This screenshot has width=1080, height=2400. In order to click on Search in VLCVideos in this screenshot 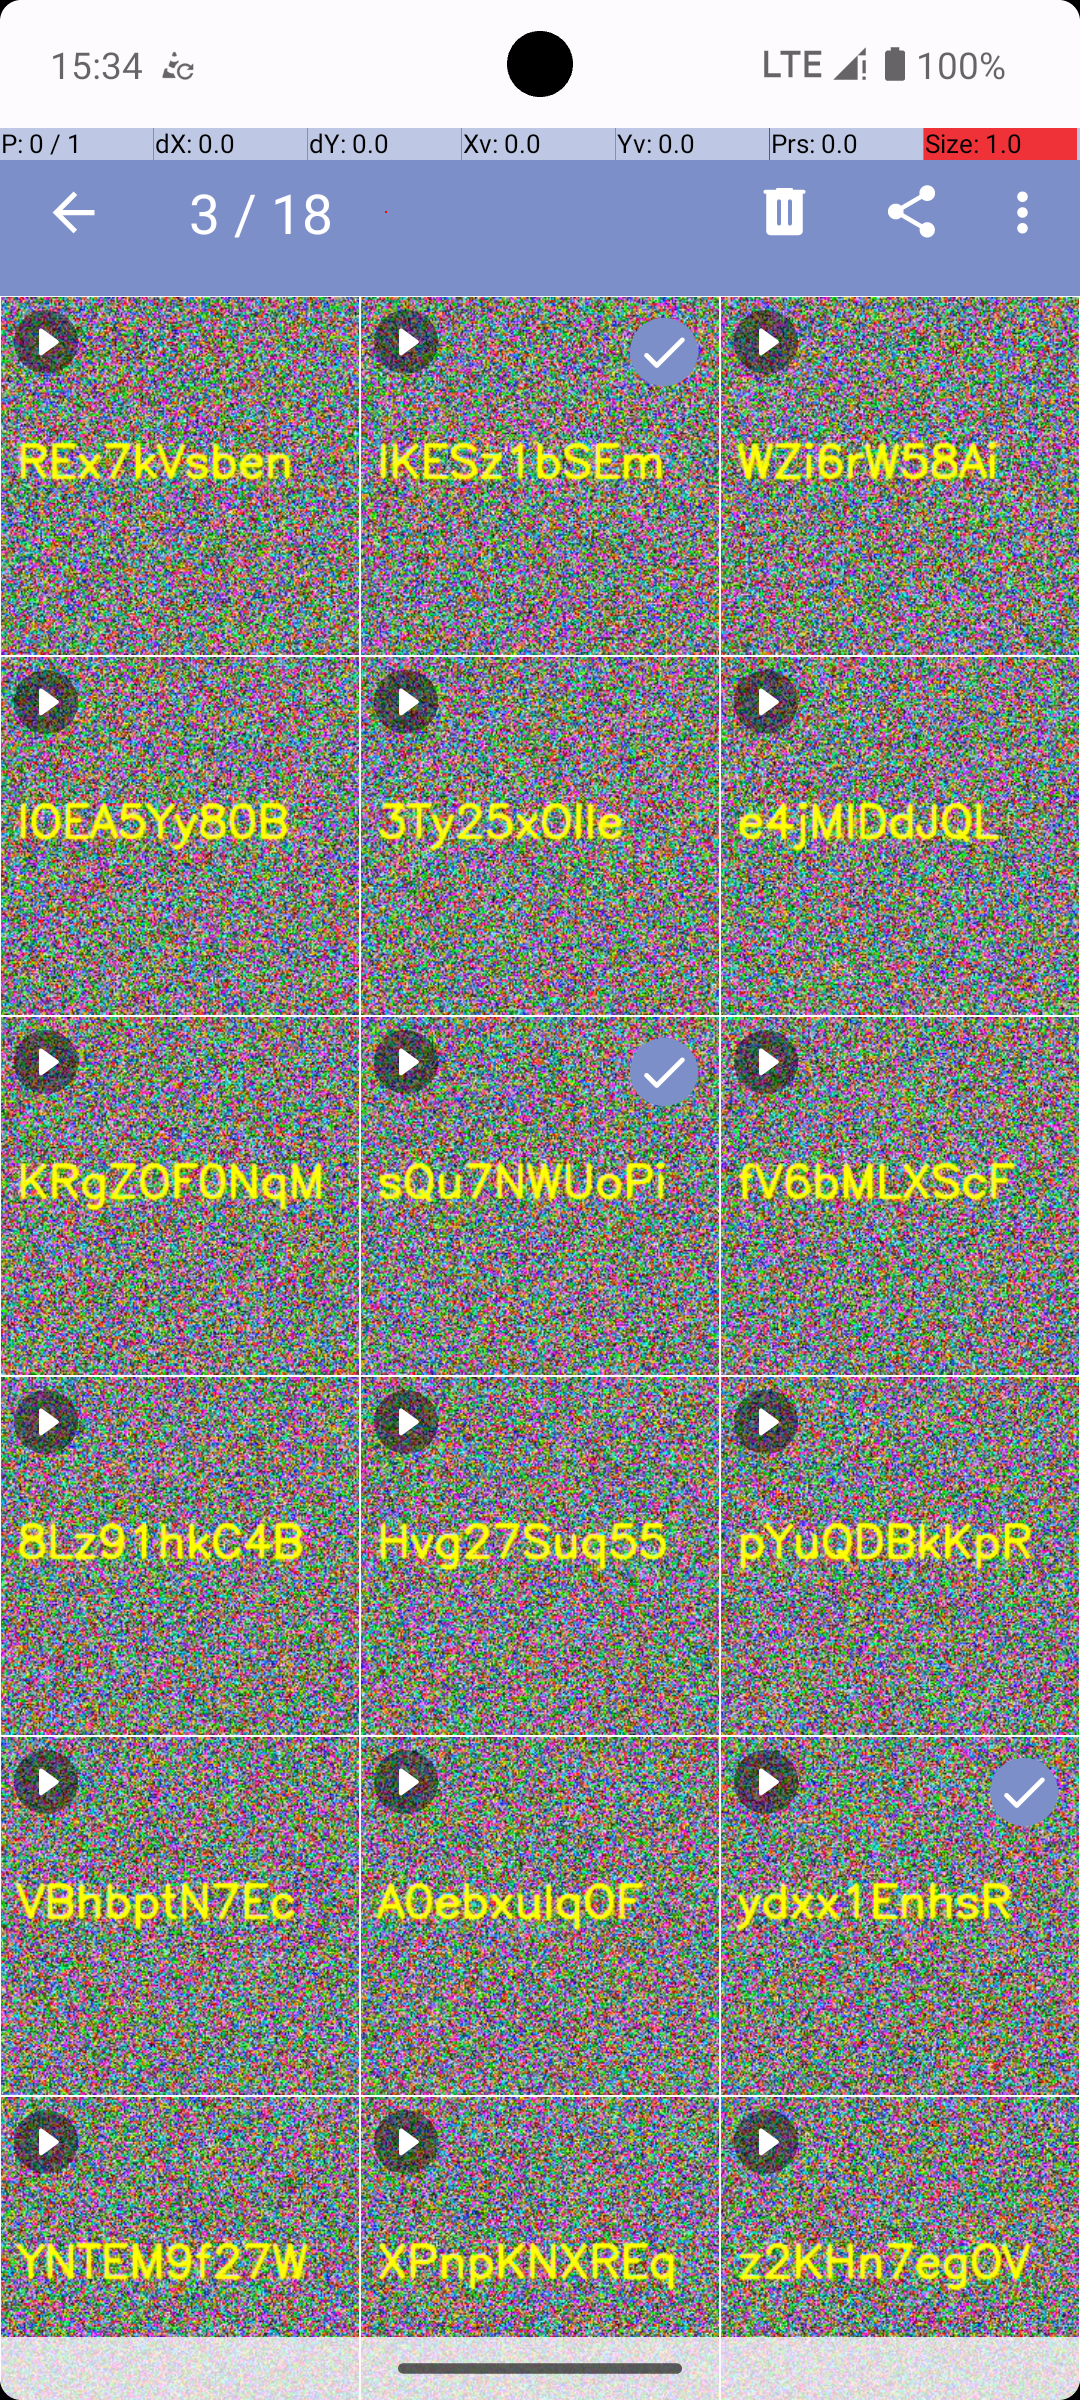, I will do `click(386, 212)`.